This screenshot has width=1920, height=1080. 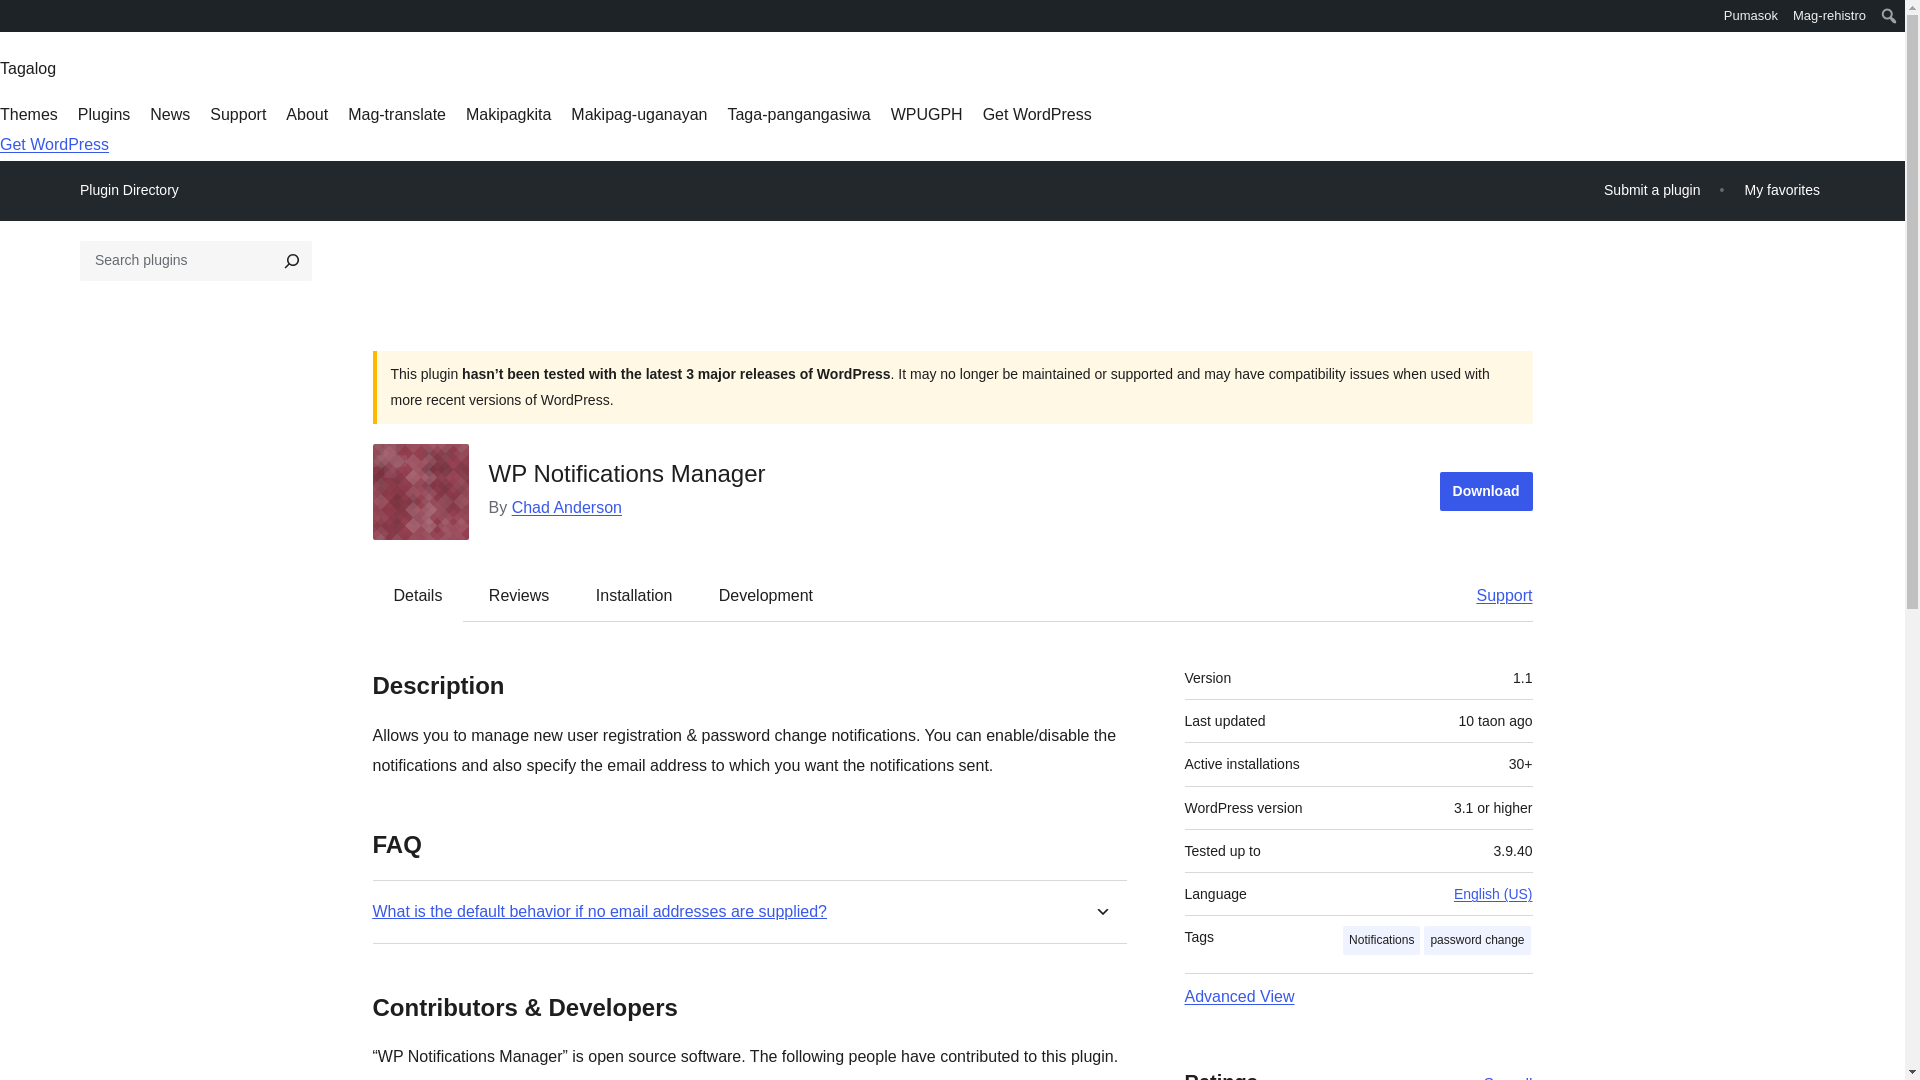 I want to click on Details, so click(x=418, y=594).